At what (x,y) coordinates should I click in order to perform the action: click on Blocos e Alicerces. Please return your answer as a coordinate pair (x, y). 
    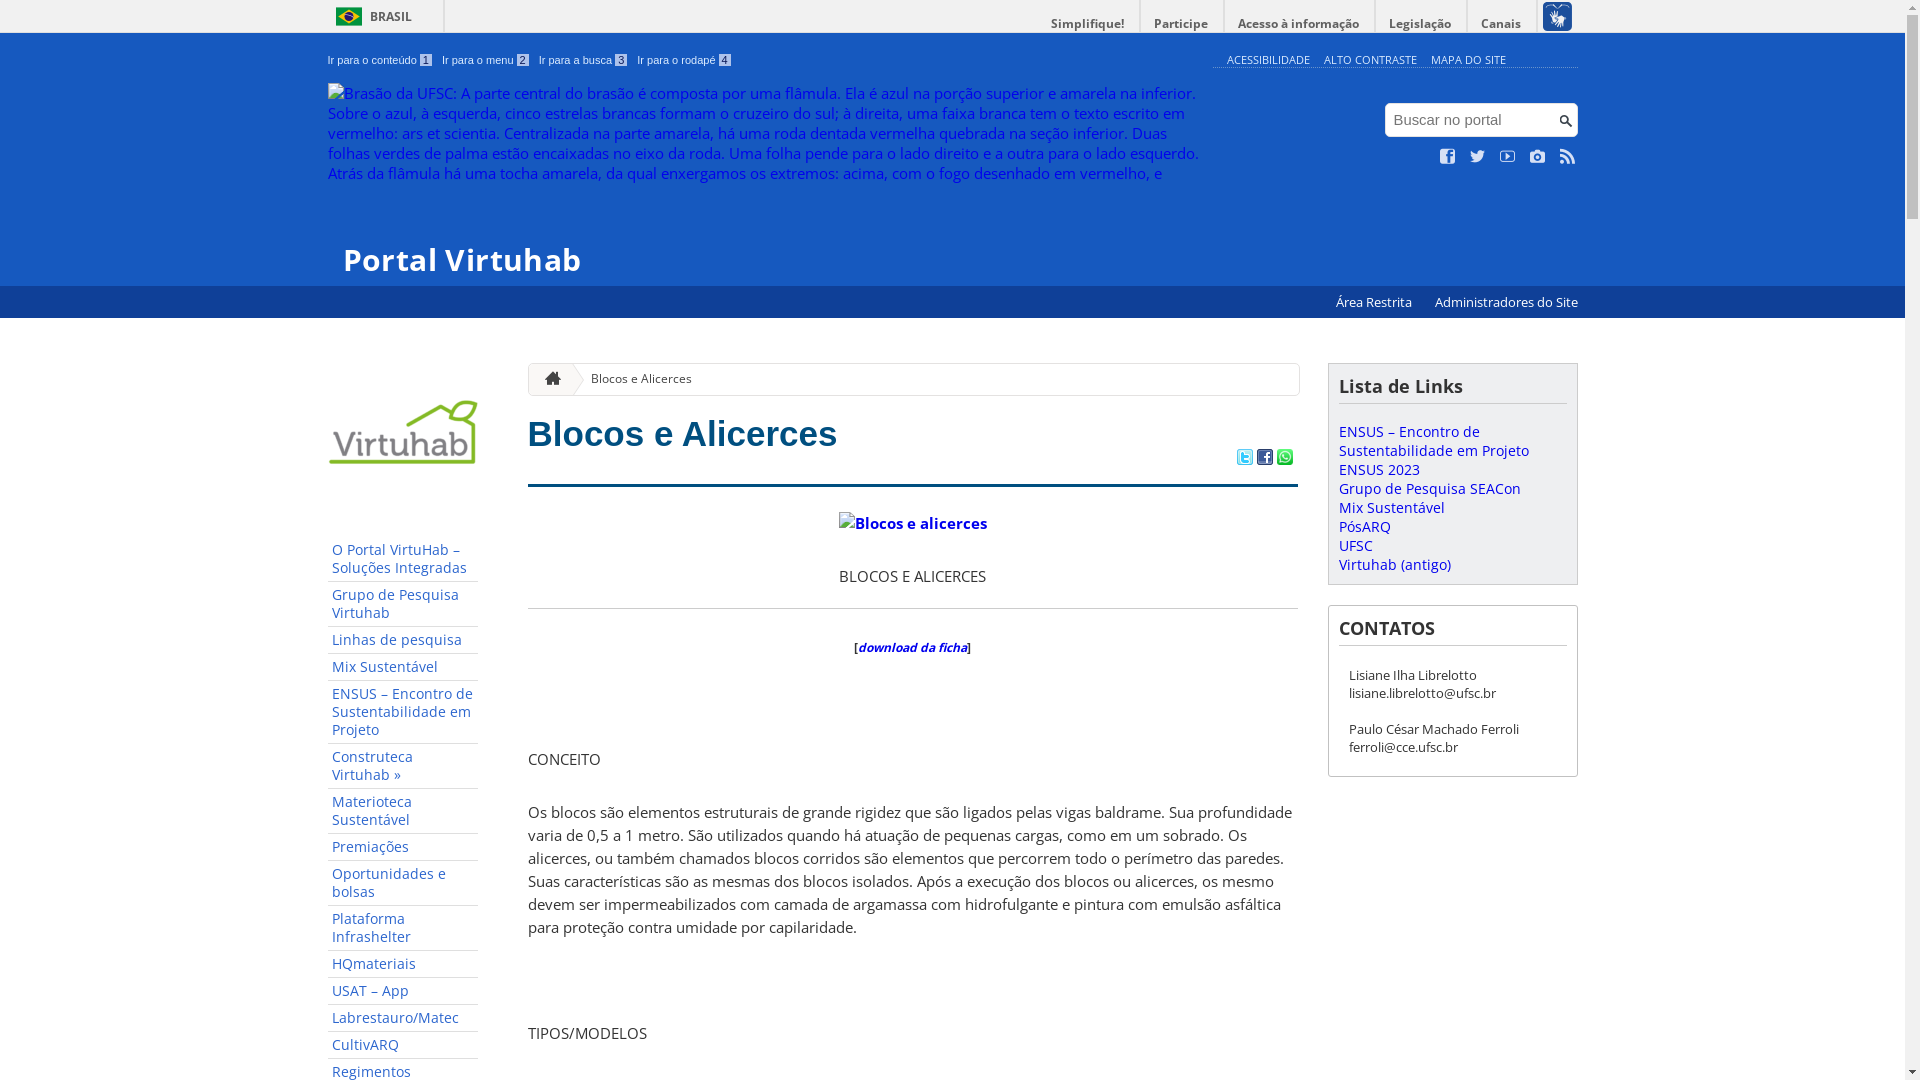
    Looking at the image, I should click on (683, 434).